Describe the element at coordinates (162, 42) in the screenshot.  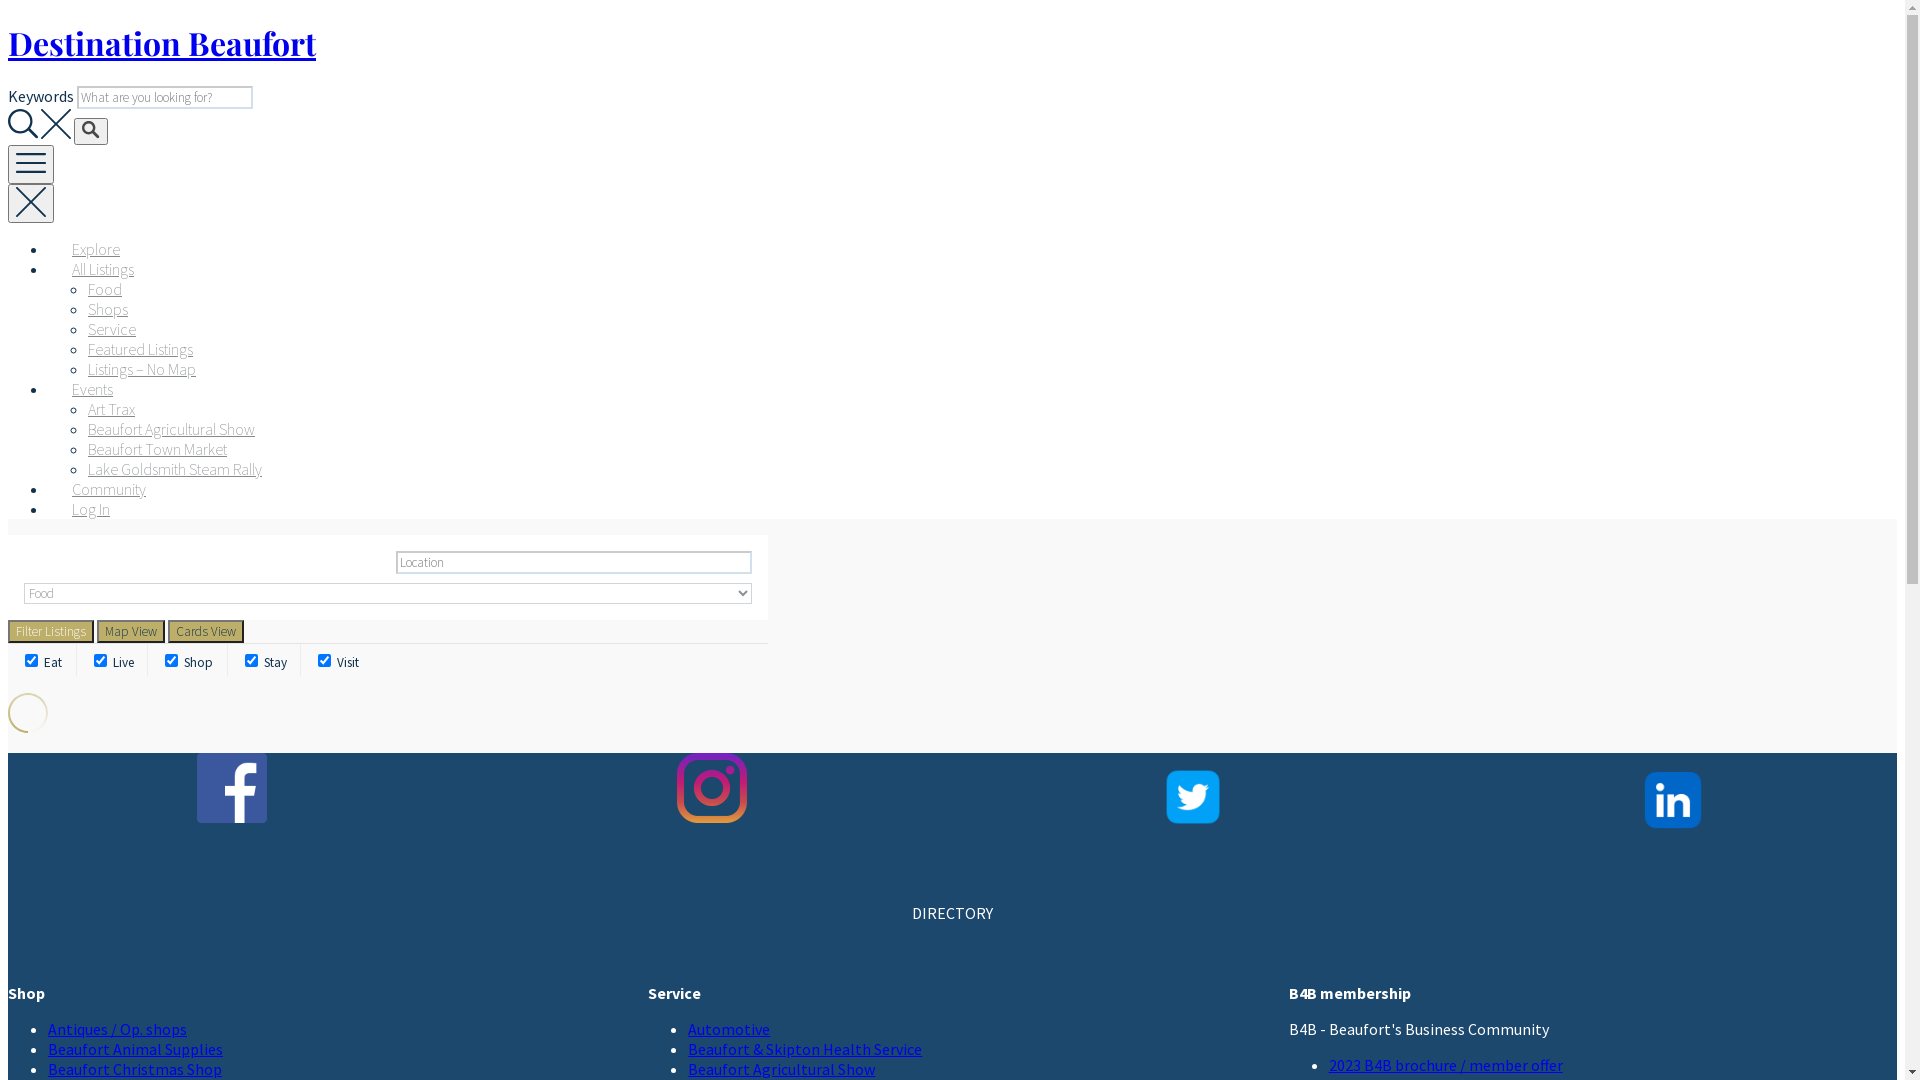
I see `Destination Beaufort` at that location.